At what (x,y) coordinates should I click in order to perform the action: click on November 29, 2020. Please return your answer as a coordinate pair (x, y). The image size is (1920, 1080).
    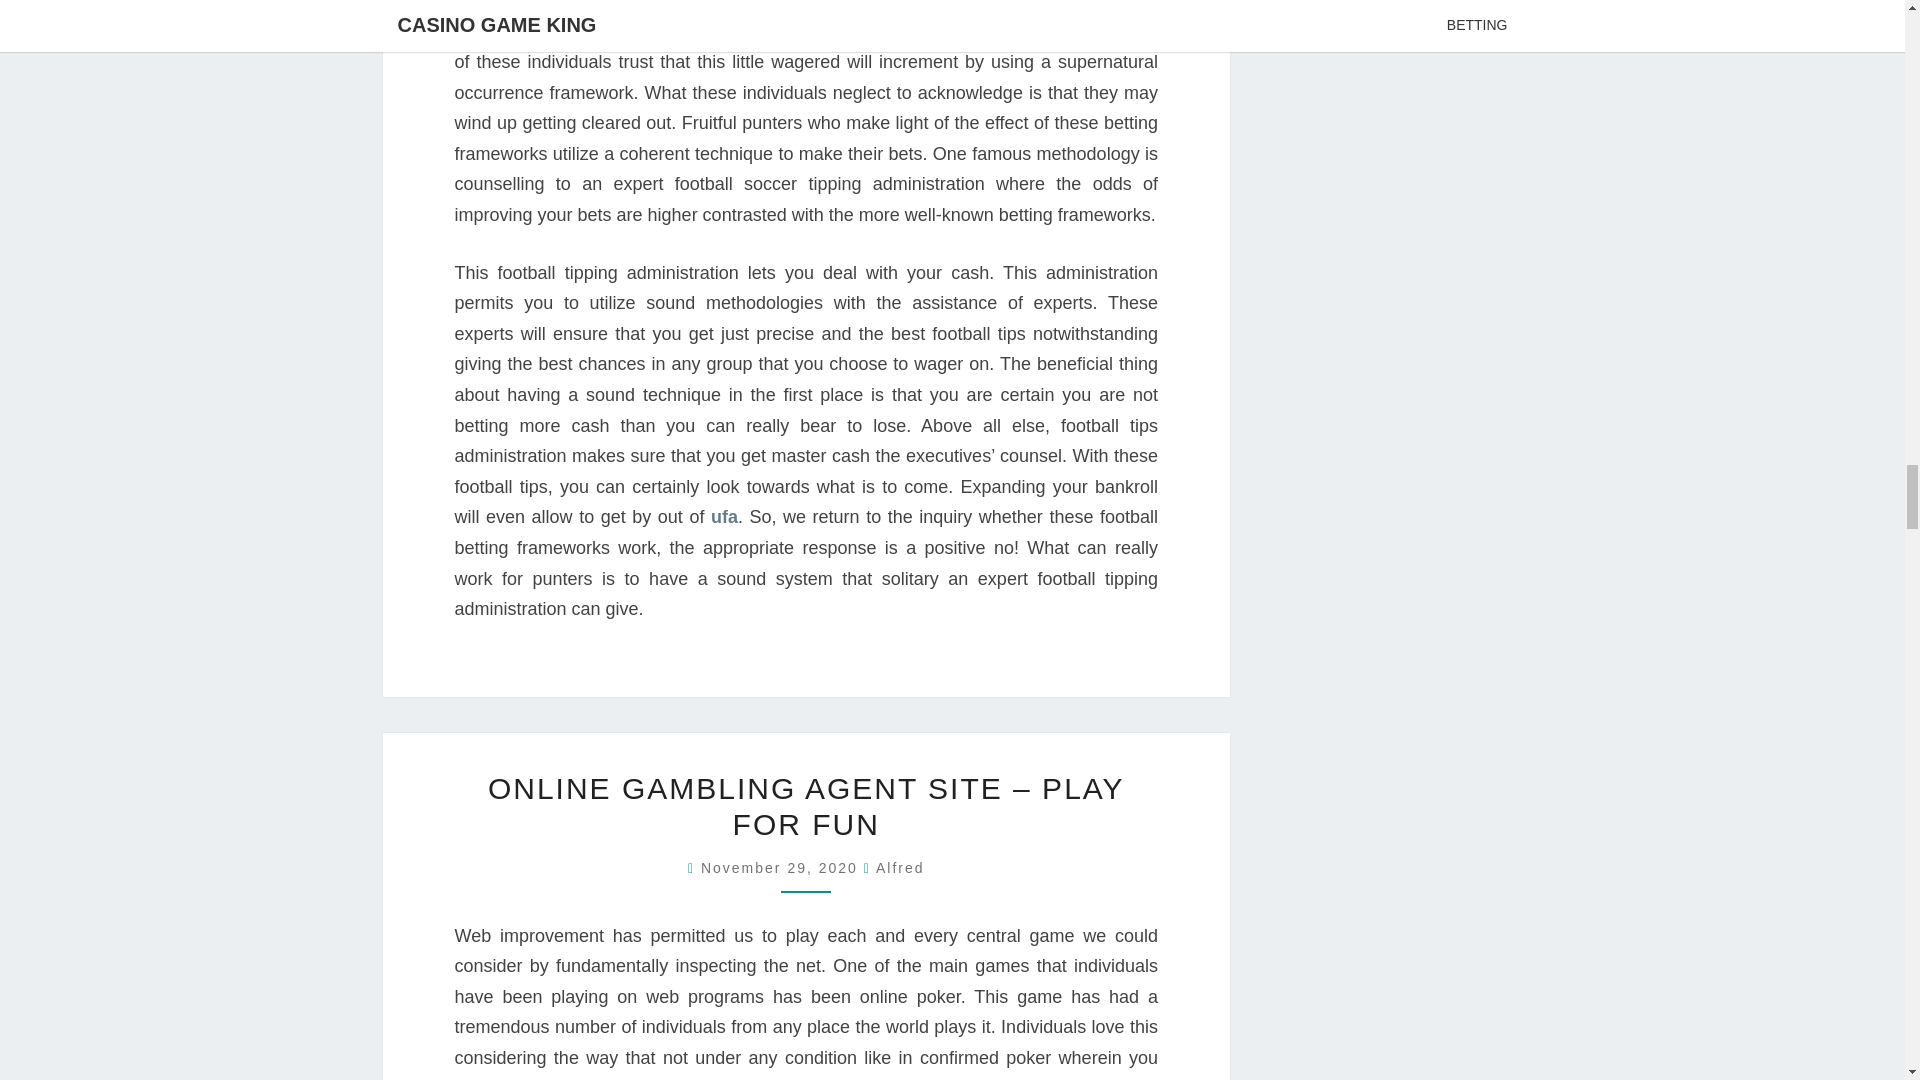
    Looking at the image, I should click on (782, 867).